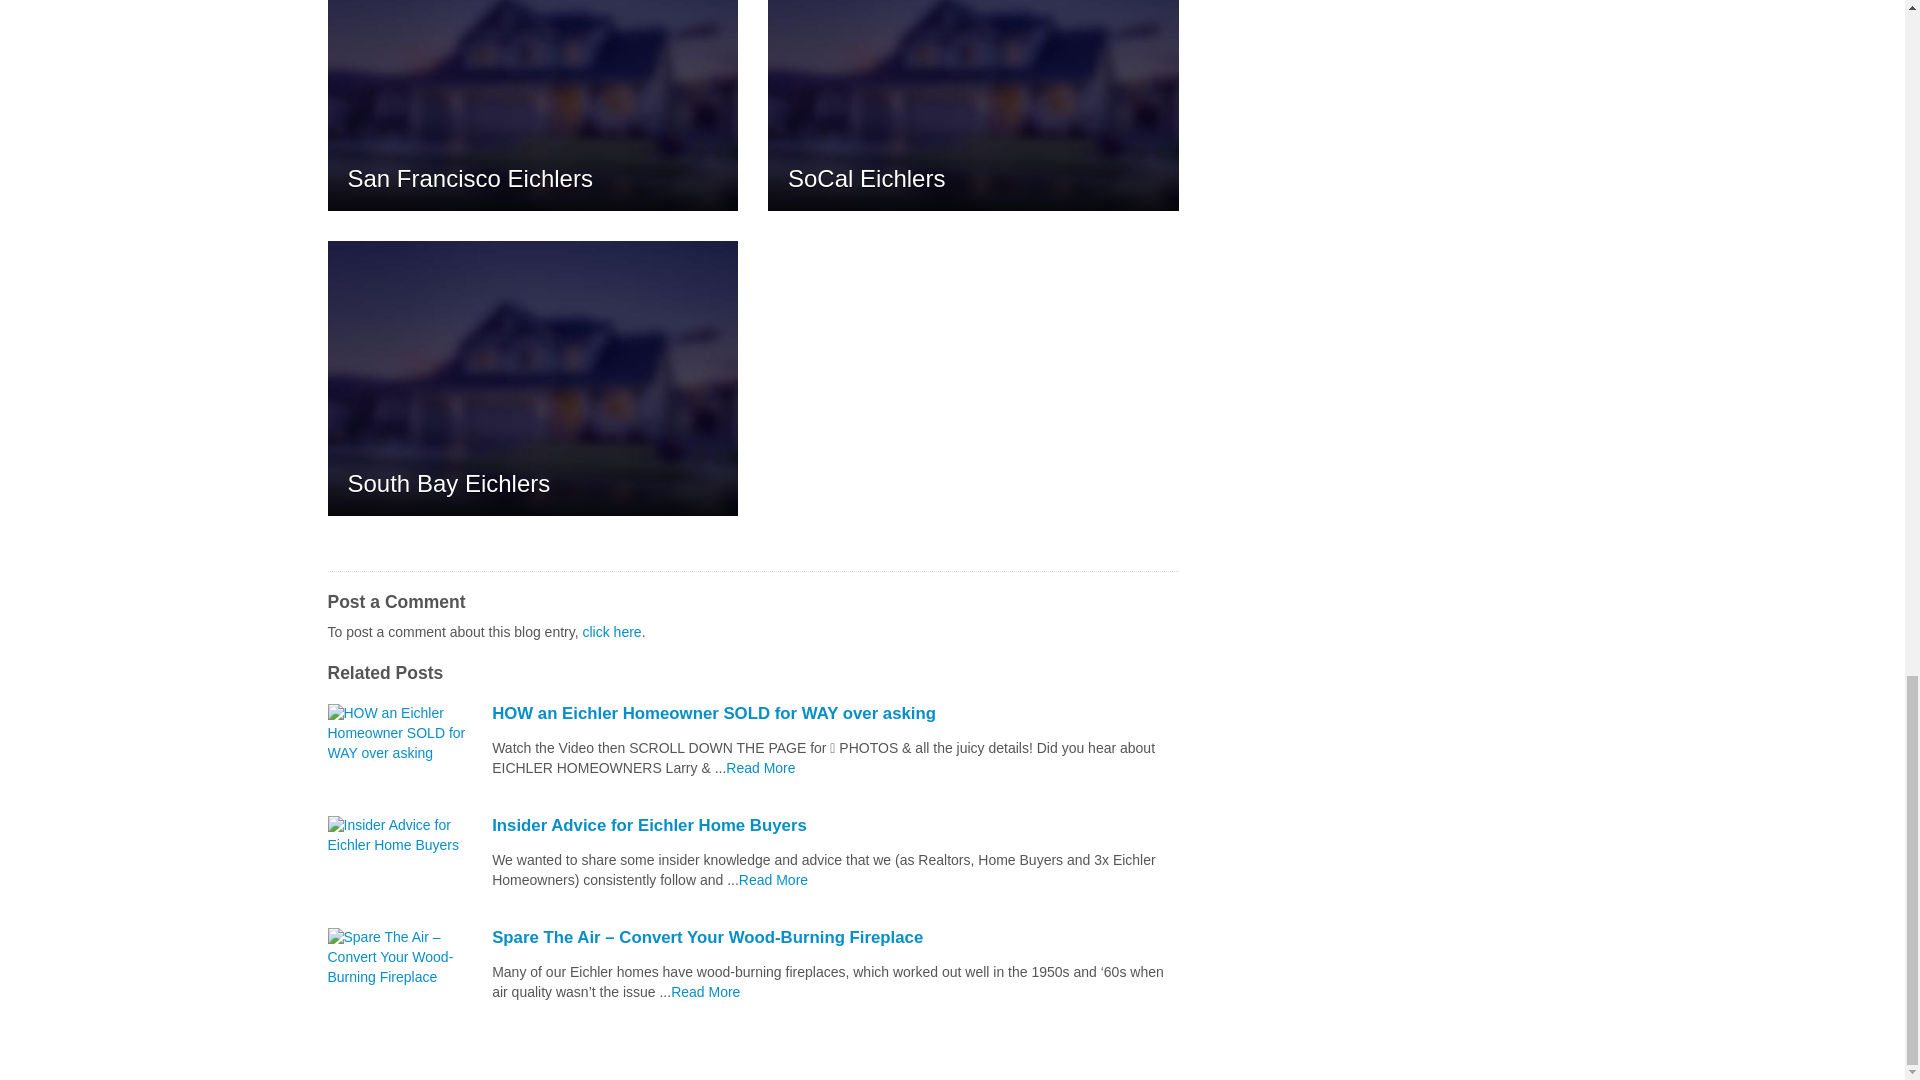  I want to click on Insider Advice for Eichler Home Buyers , so click(834, 826).